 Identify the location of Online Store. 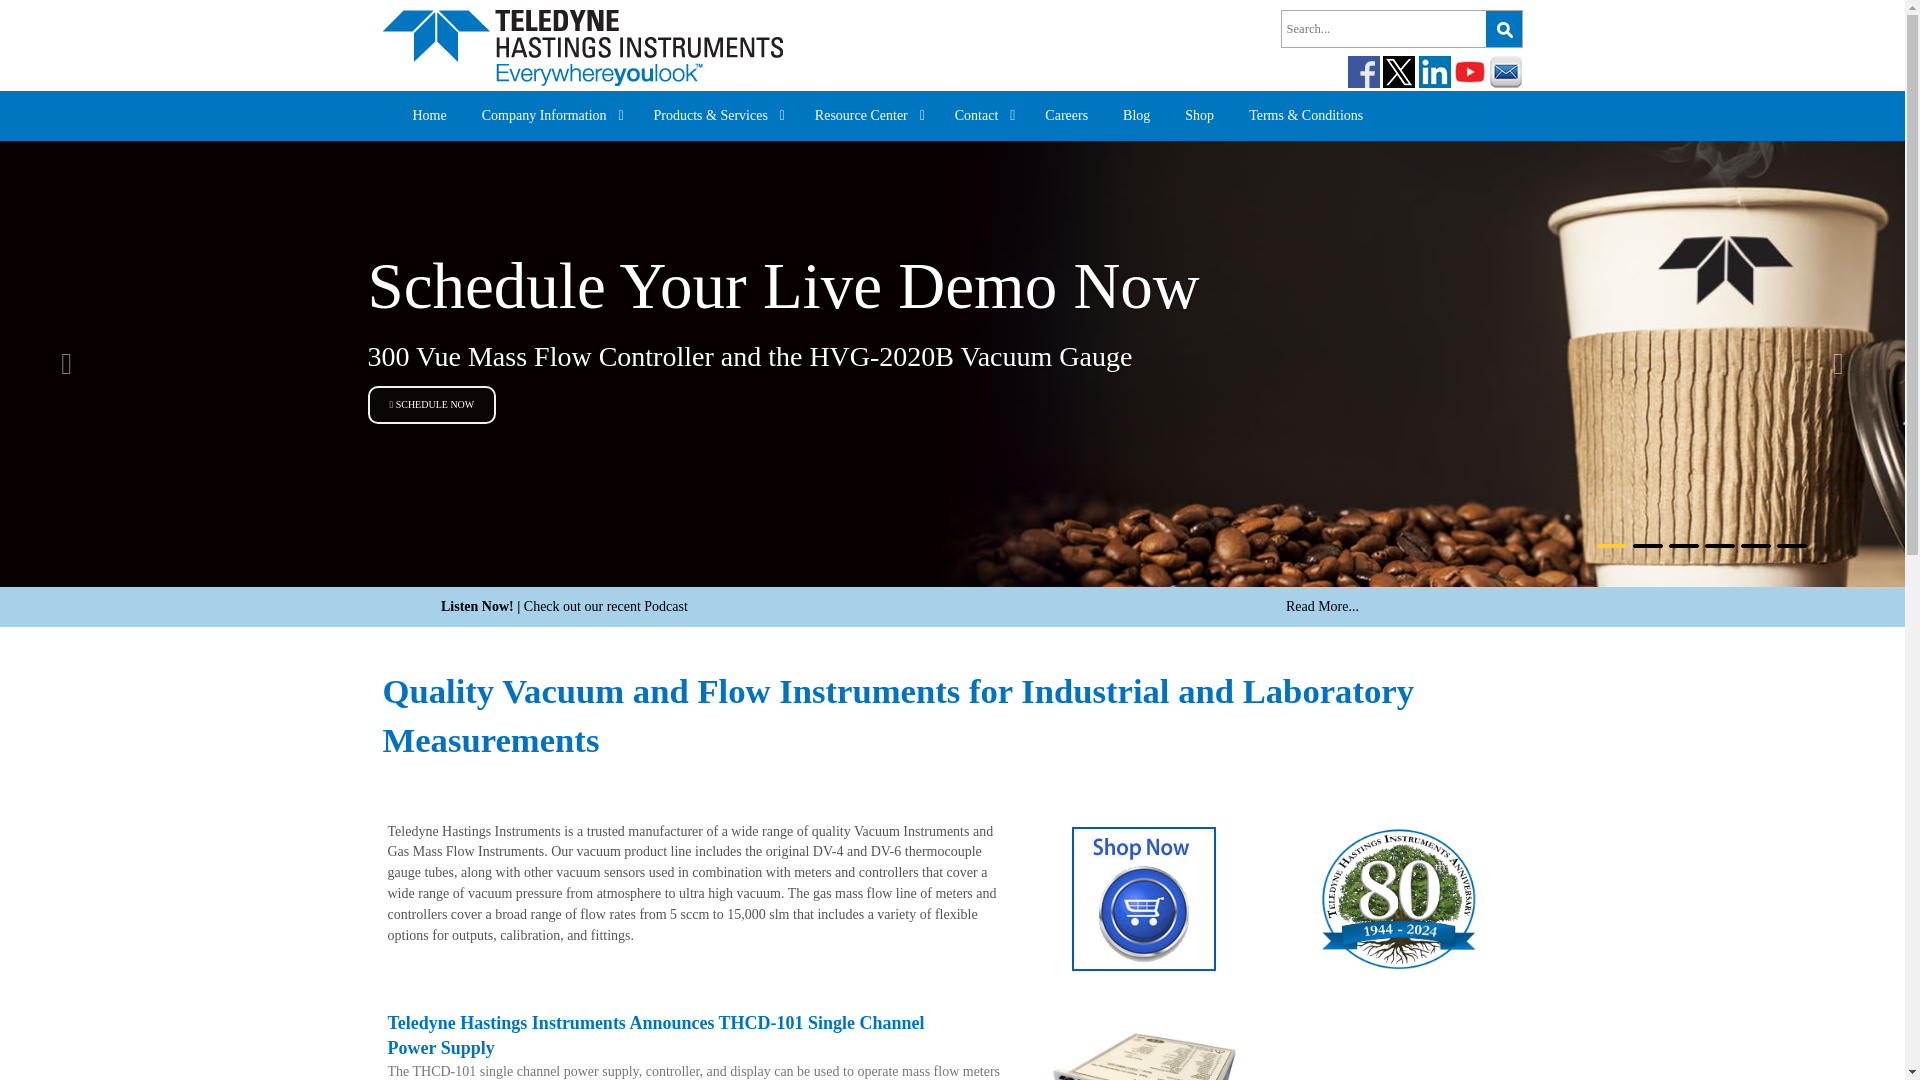
(1144, 897).